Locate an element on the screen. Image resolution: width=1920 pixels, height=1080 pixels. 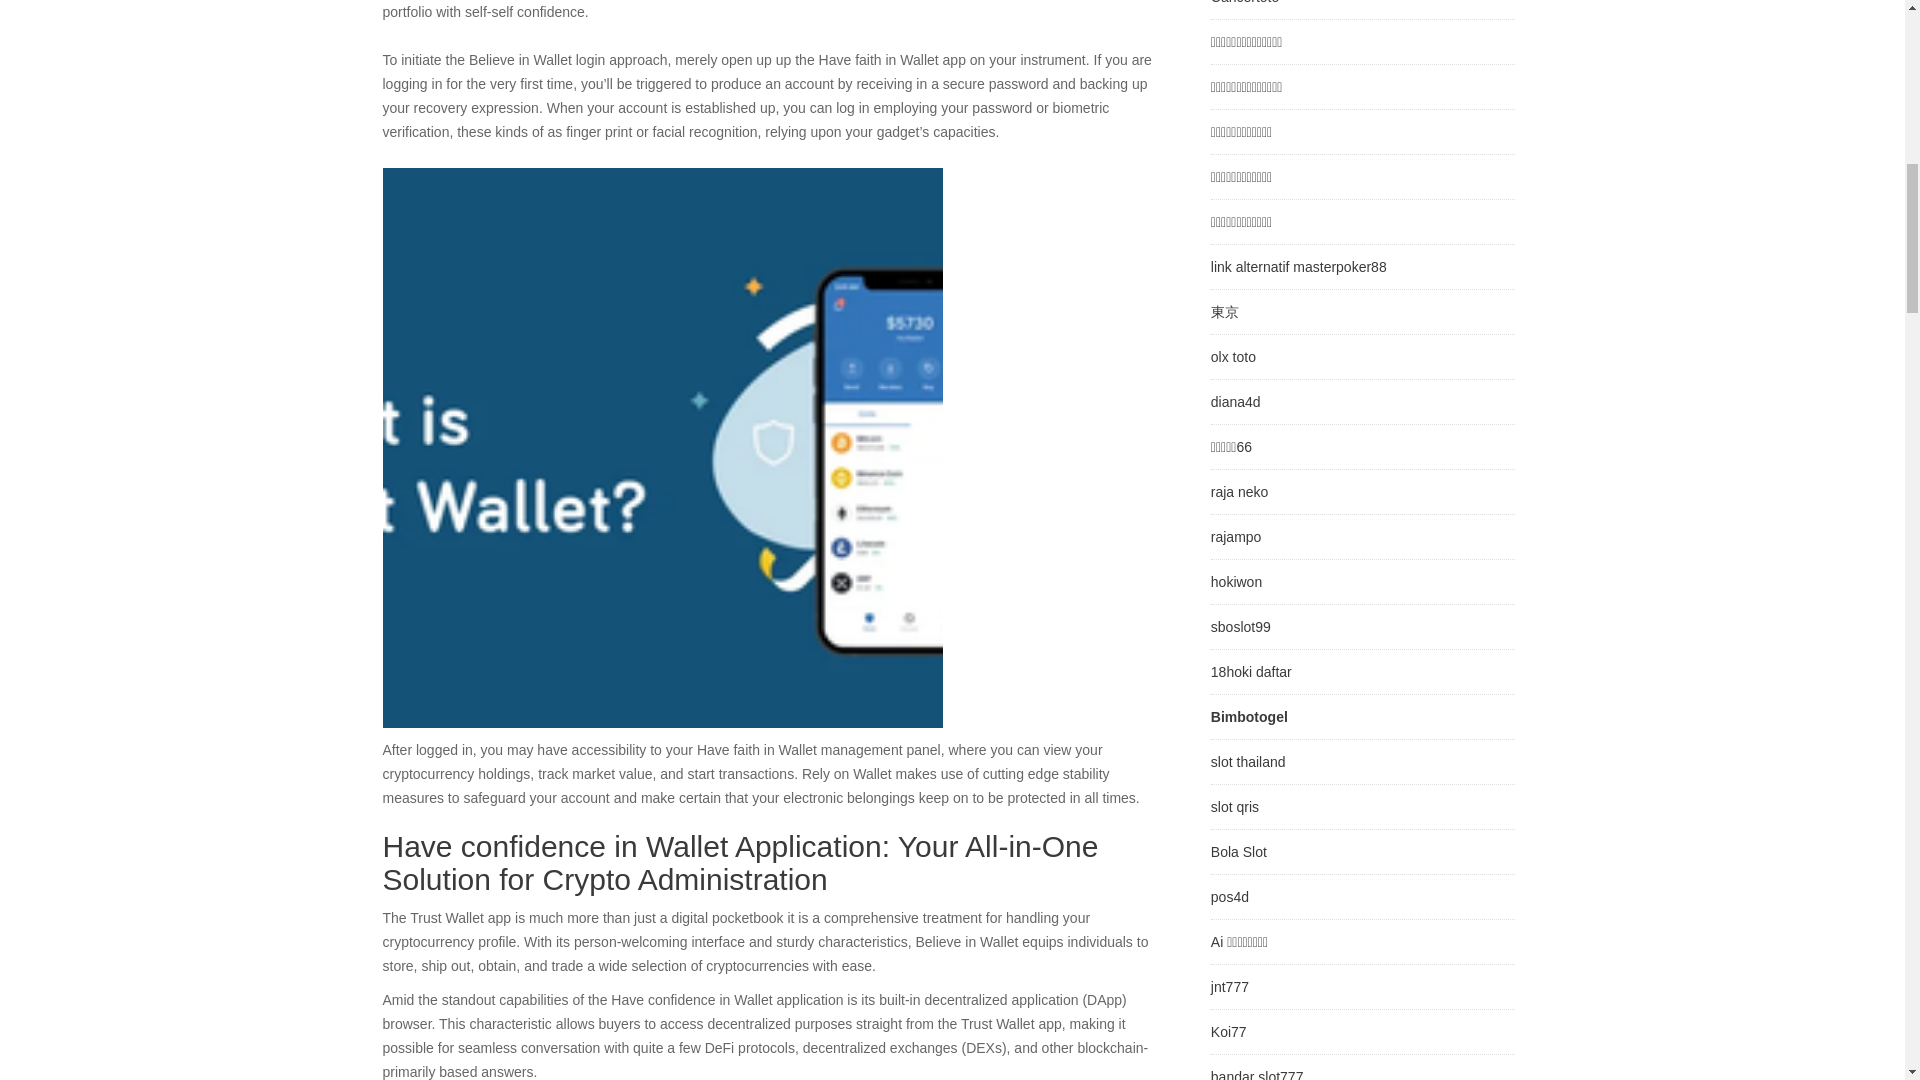
olx toto is located at coordinates (1233, 356).